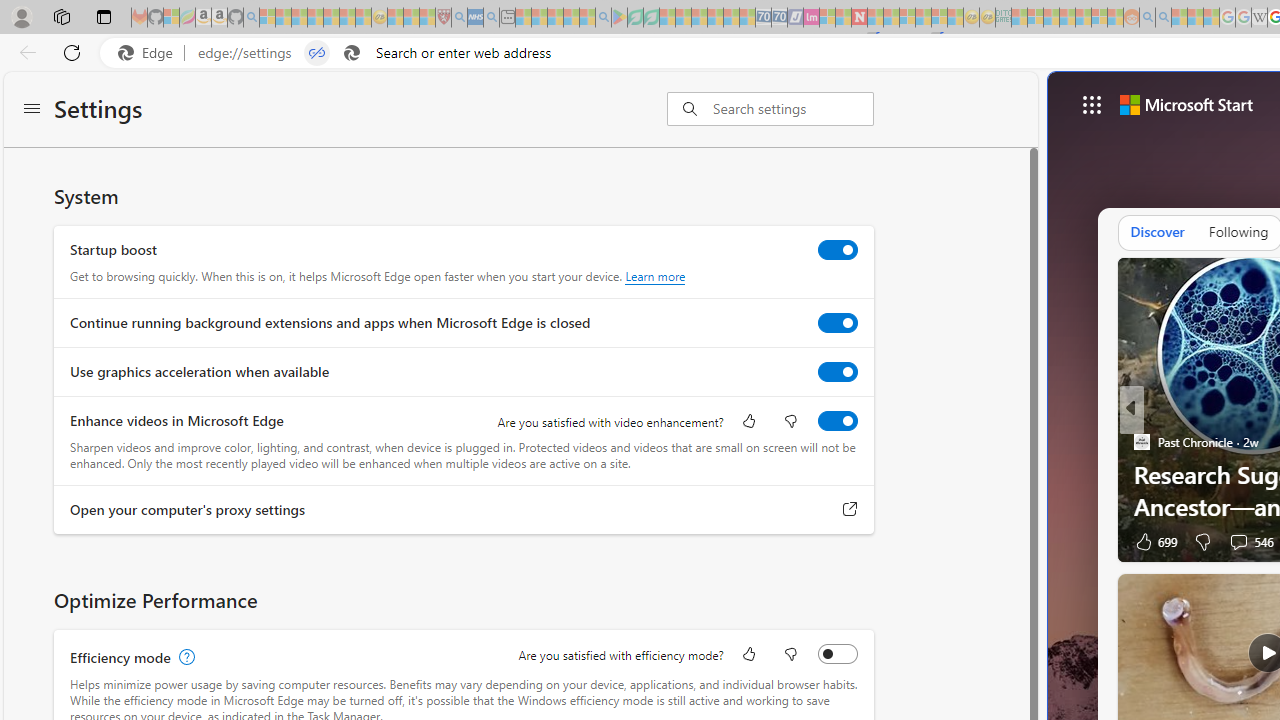  What do you see at coordinates (299, 18) in the screenshot?
I see `The Weather Channel - MSN - Sleeping` at bounding box center [299, 18].